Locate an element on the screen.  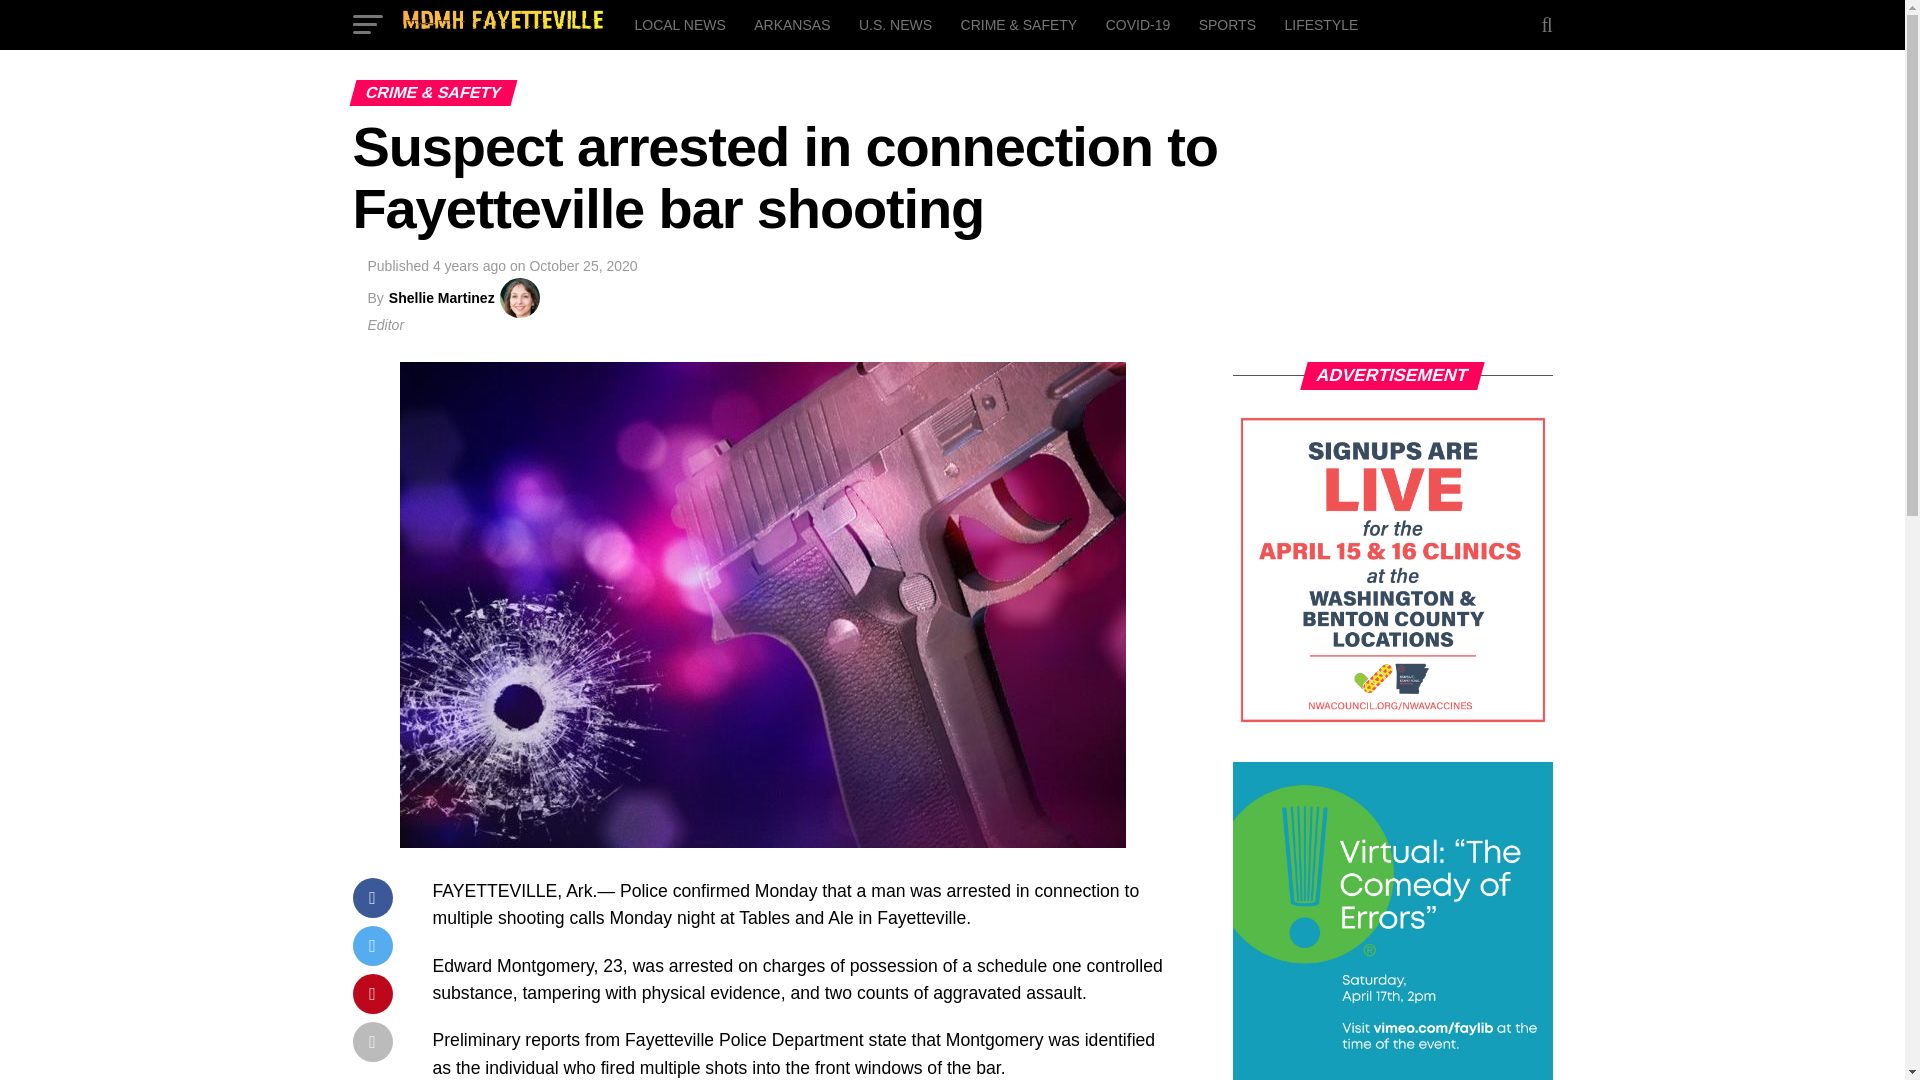
ARKANSAS is located at coordinates (792, 24).